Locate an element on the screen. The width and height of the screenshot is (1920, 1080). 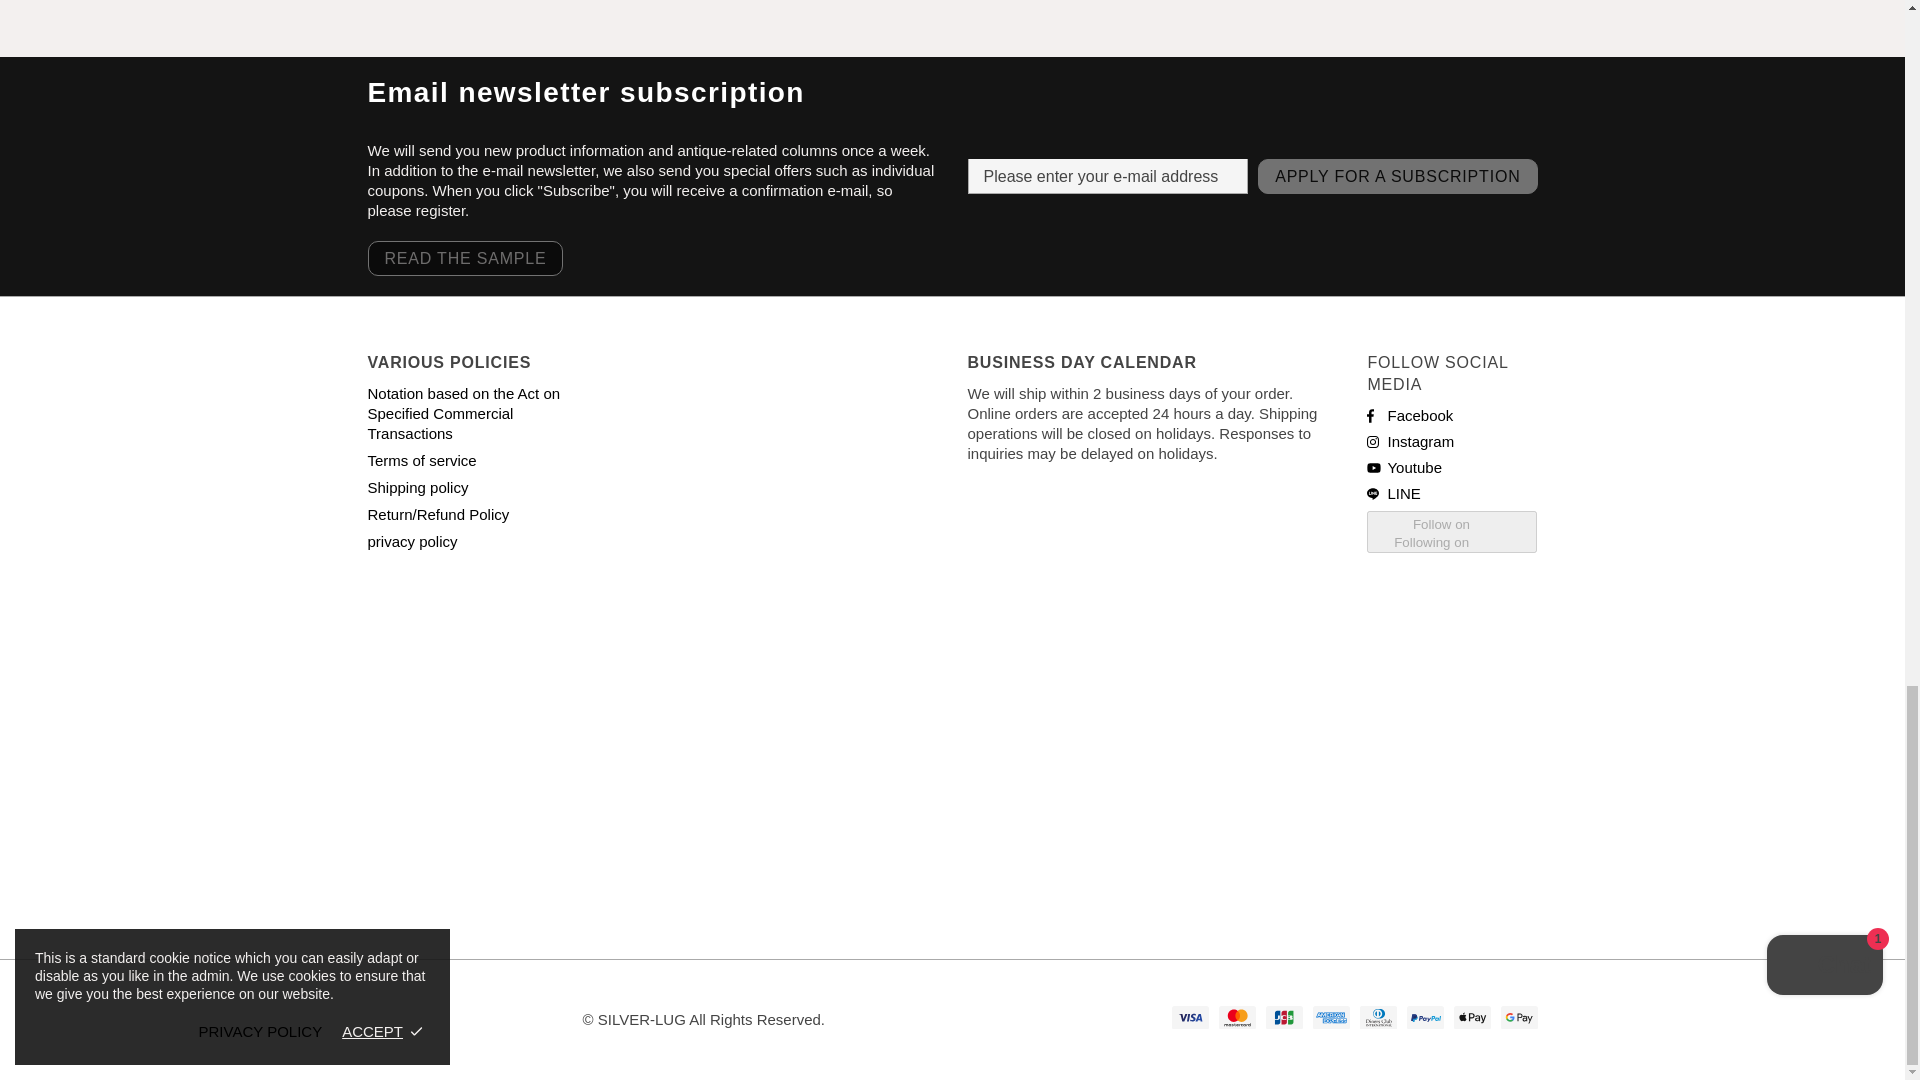
Apply for a subscription is located at coordinates (1397, 176).